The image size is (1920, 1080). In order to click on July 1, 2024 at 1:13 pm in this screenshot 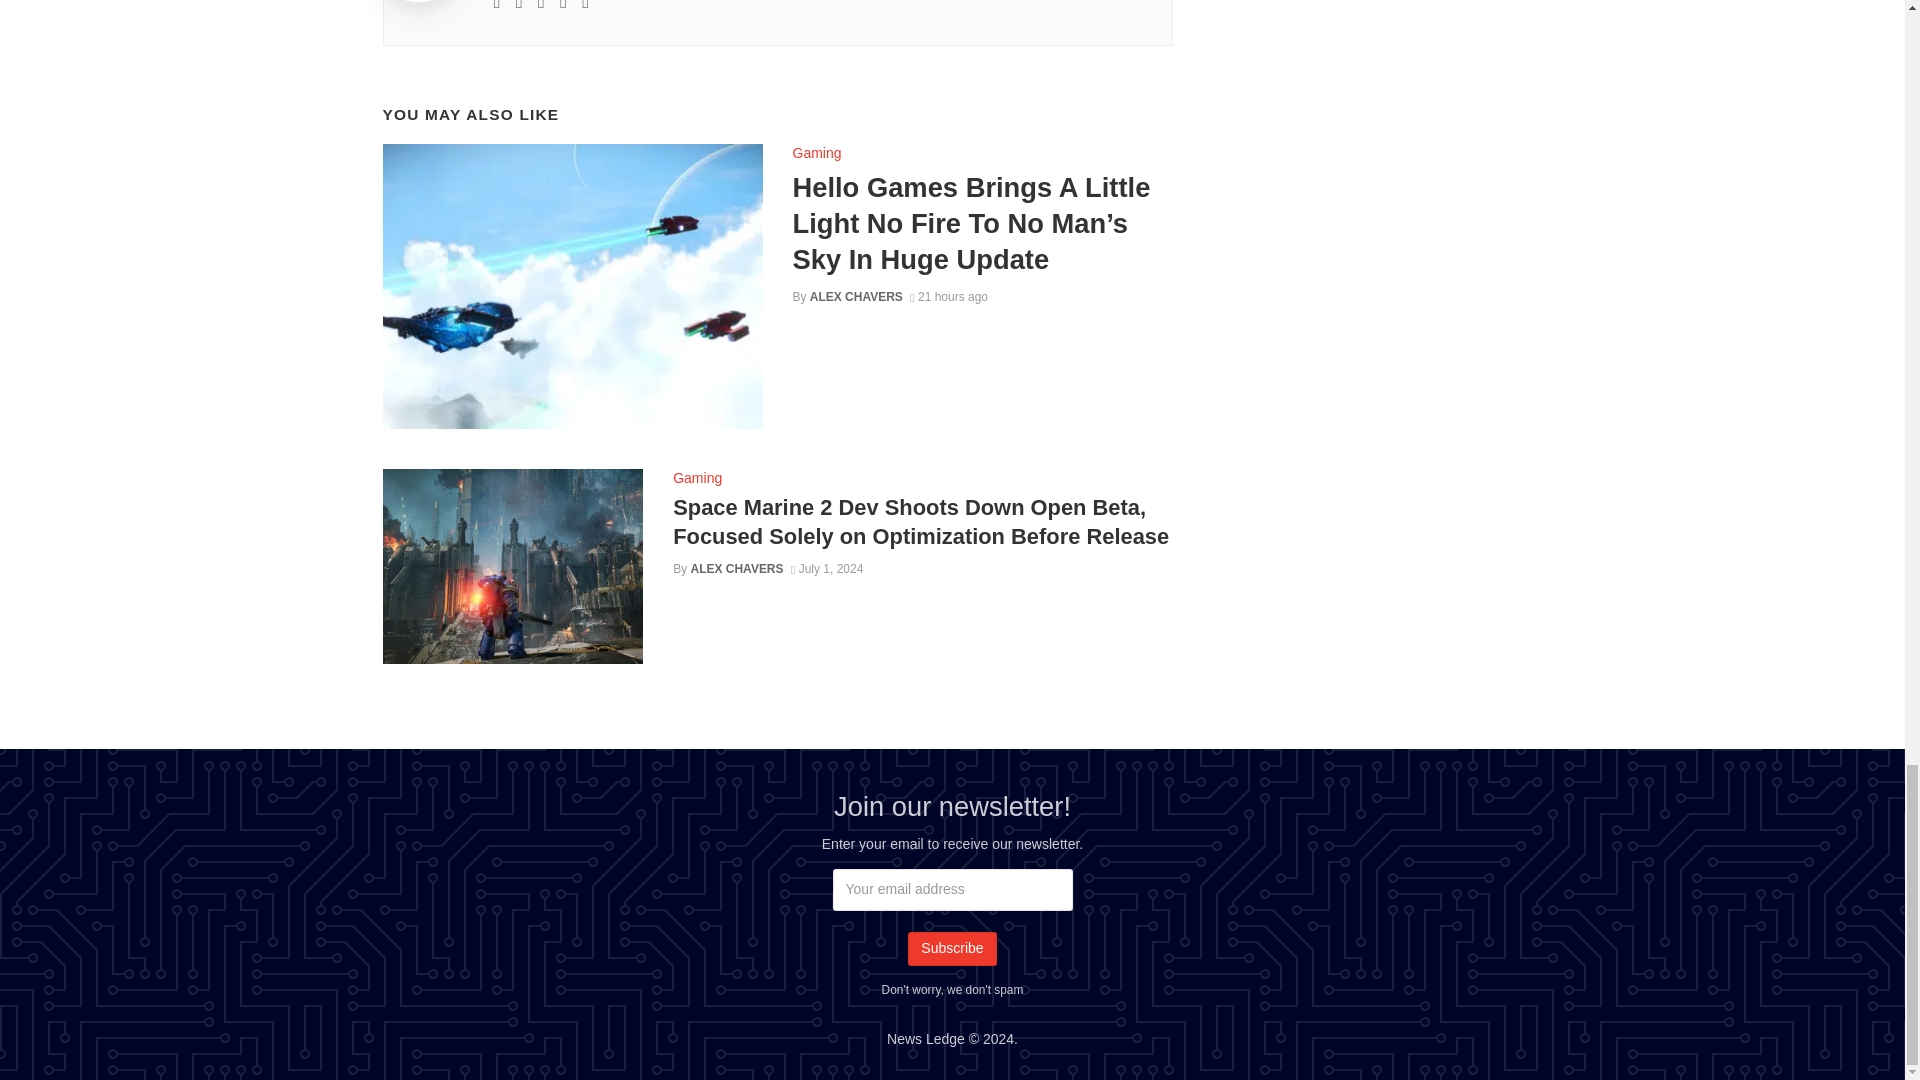, I will do `click(828, 568)`.